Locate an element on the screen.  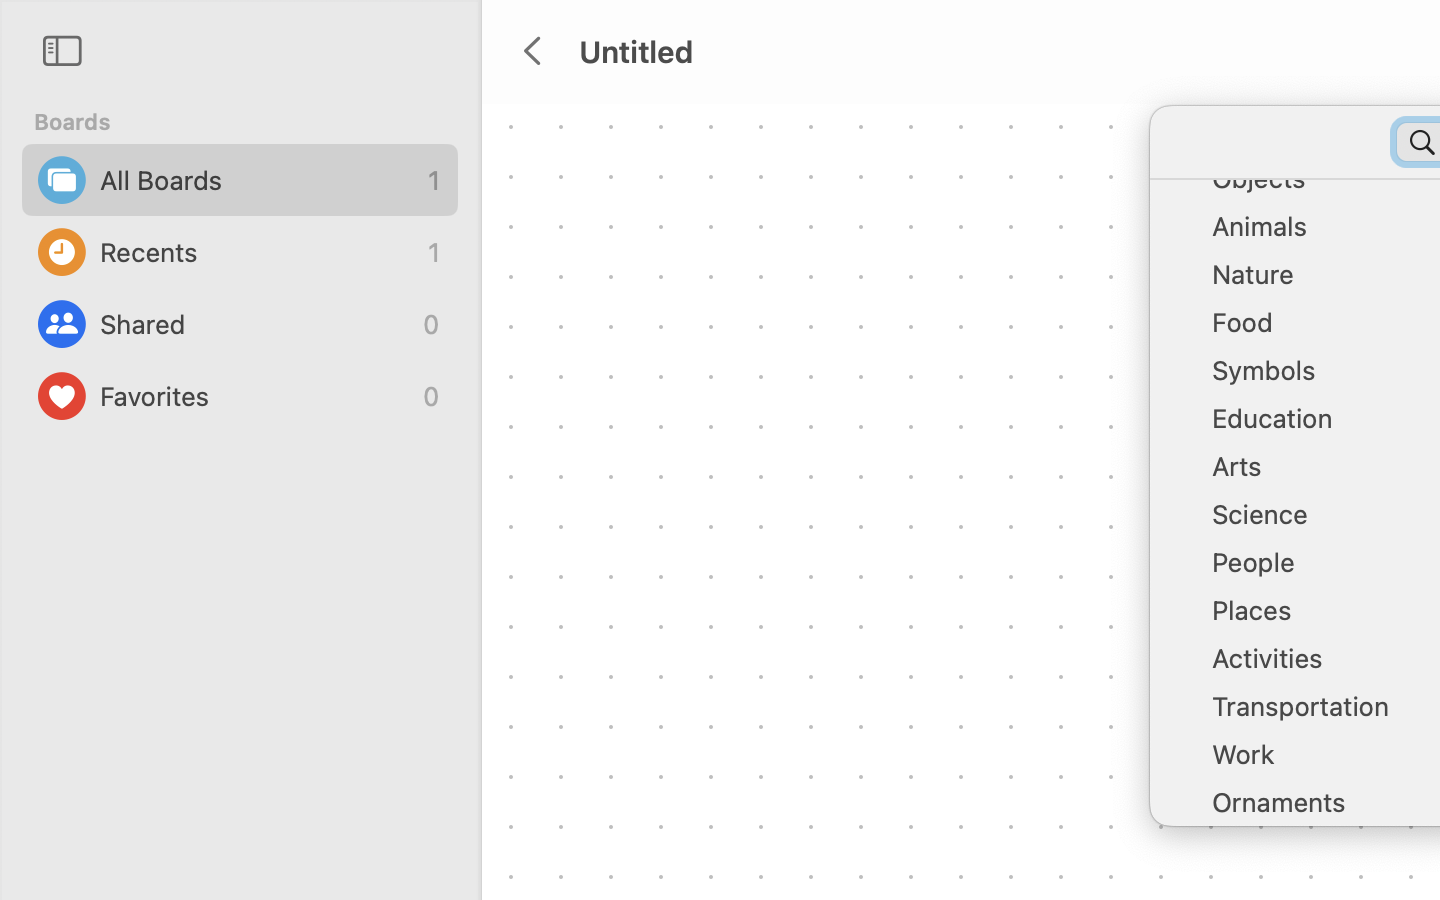
Food is located at coordinates (1320, 330).